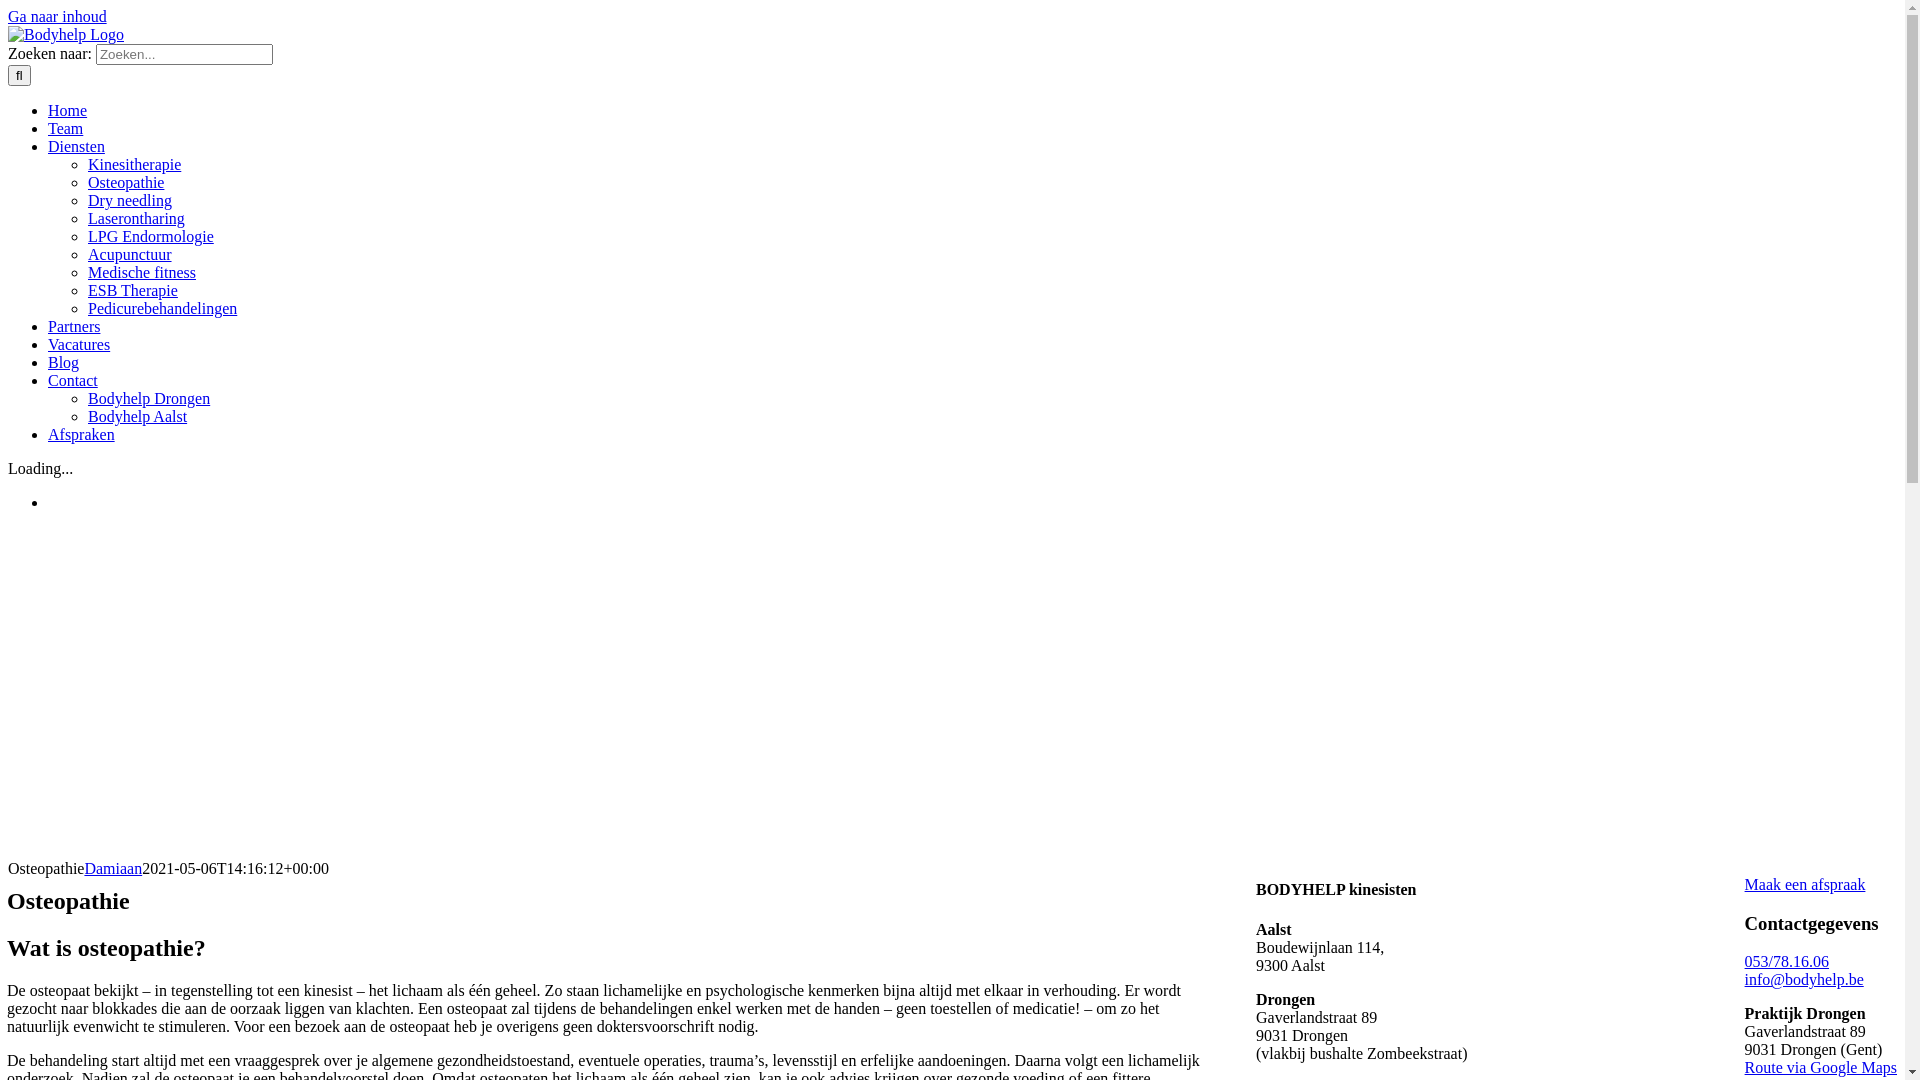 The image size is (1920, 1080). What do you see at coordinates (126, 182) in the screenshot?
I see `Osteopathie` at bounding box center [126, 182].